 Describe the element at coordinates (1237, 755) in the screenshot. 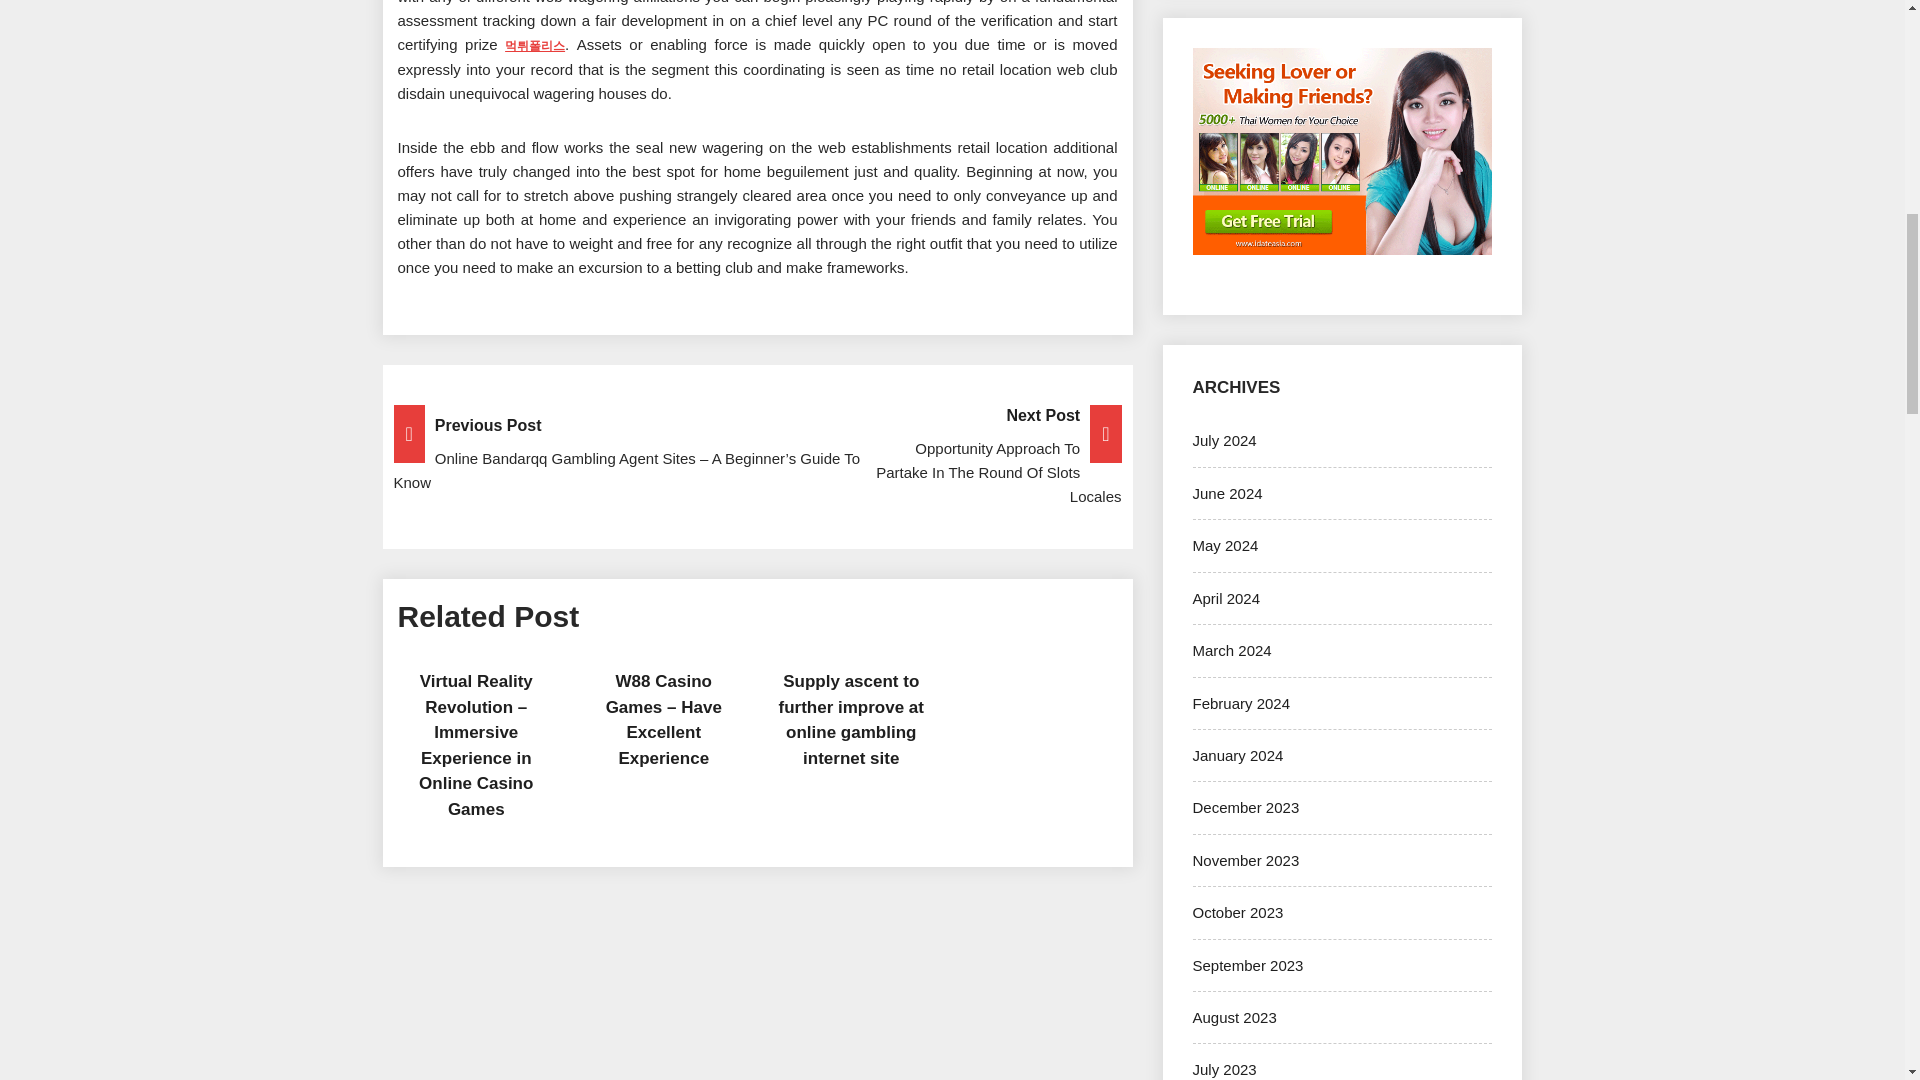

I see `January 2024` at that location.